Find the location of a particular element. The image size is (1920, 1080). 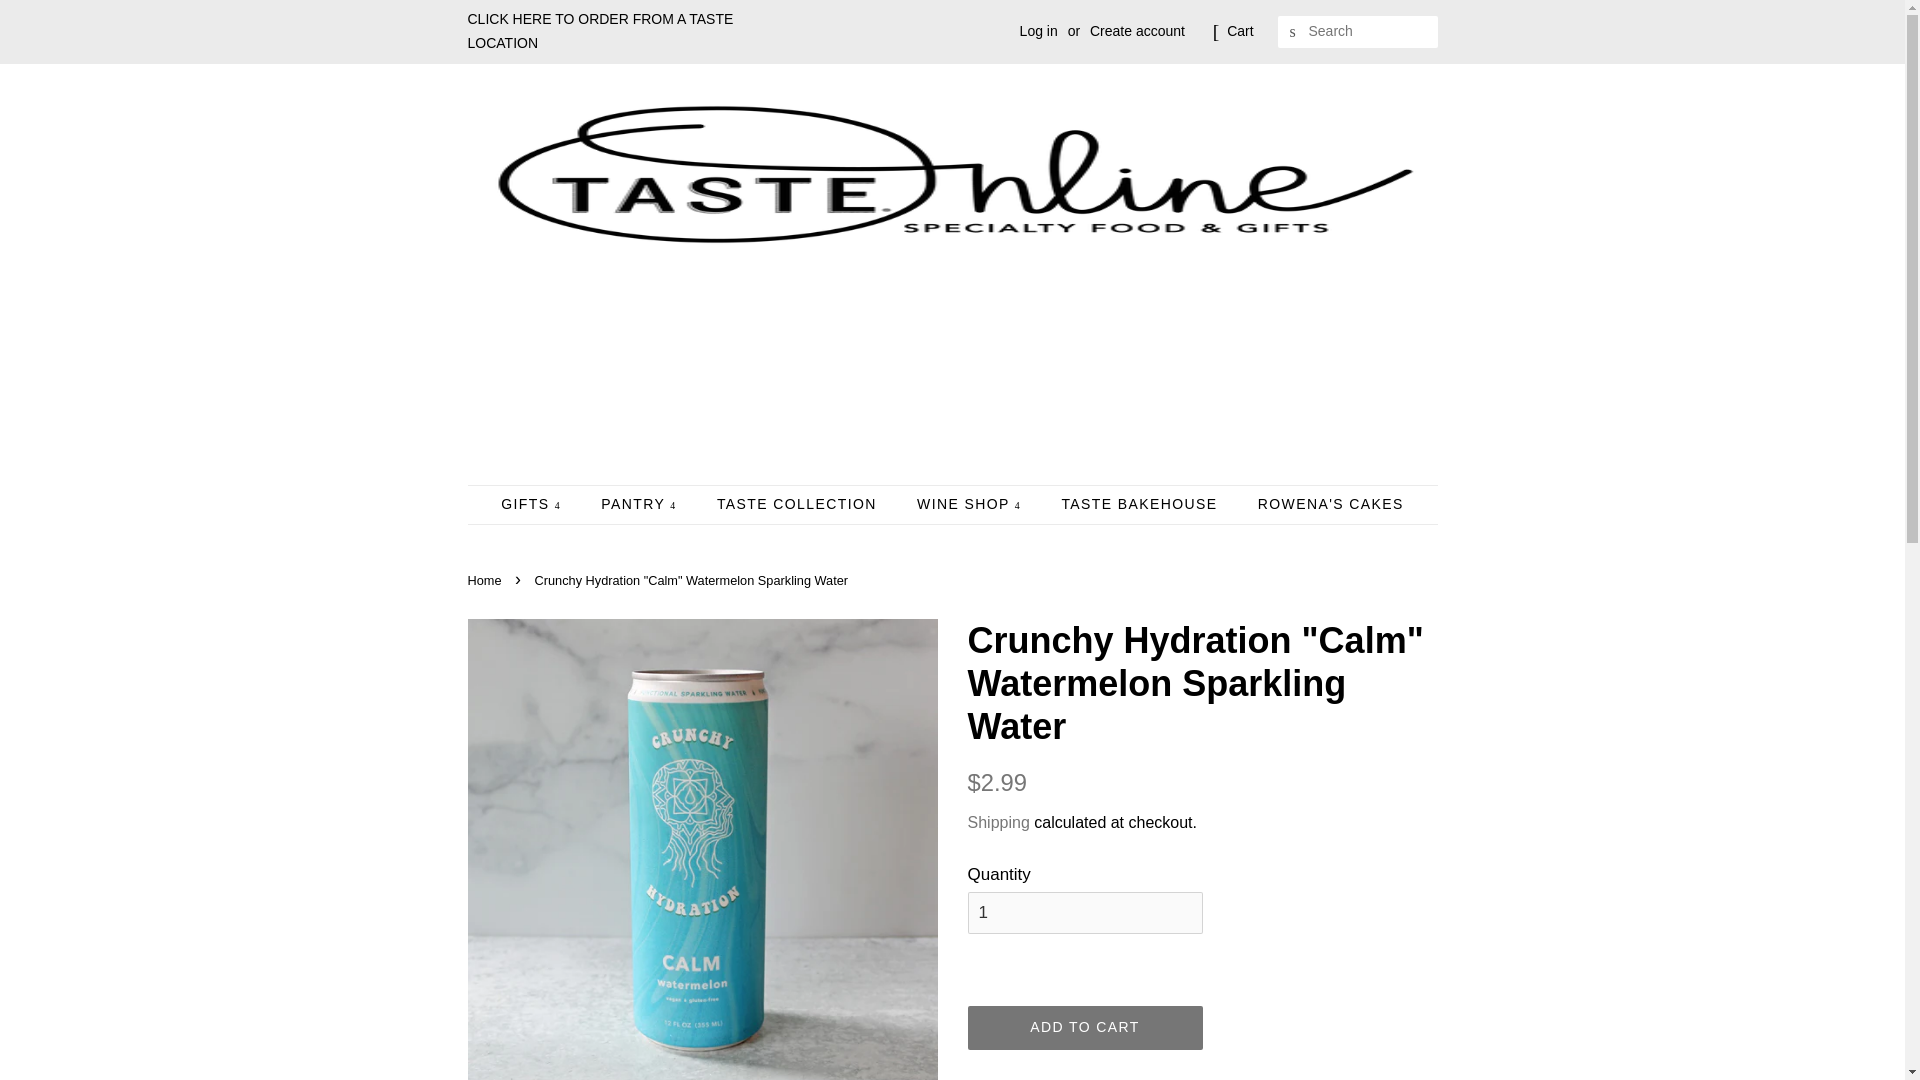

Cart is located at coordinates (1240, 32).